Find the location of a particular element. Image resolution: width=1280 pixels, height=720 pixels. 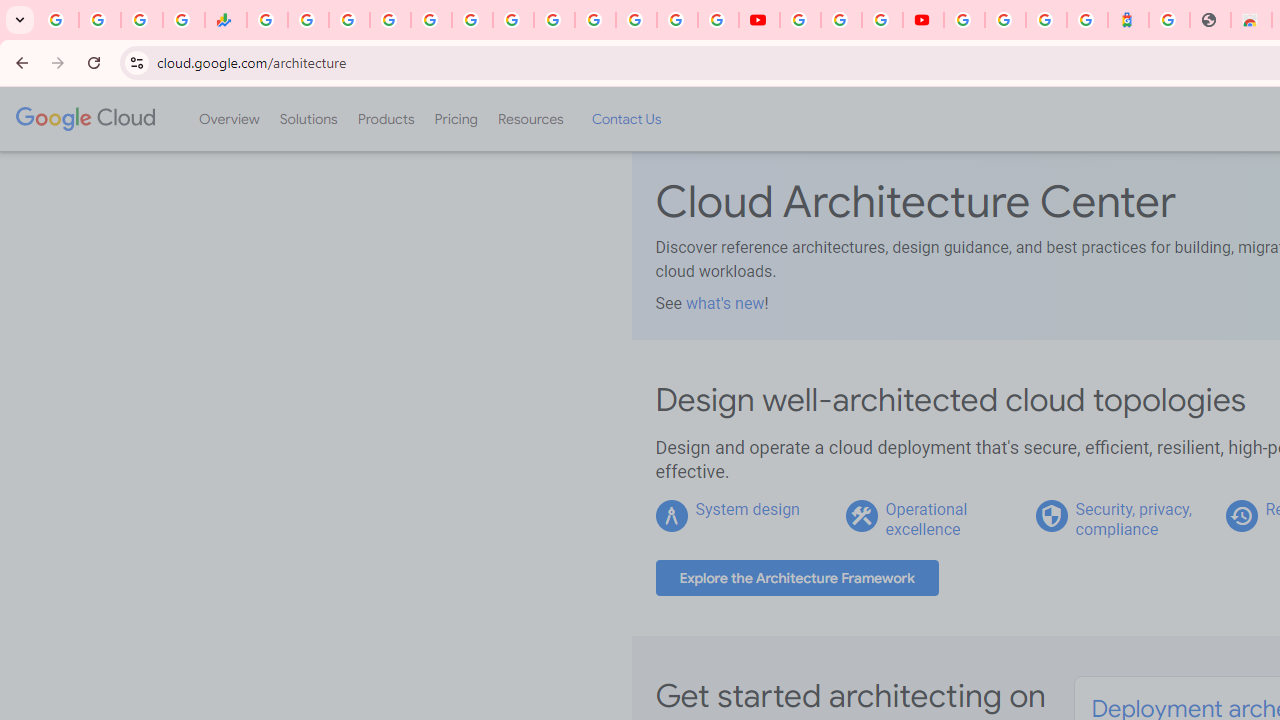

Resources is located at coordinates (530, 119).